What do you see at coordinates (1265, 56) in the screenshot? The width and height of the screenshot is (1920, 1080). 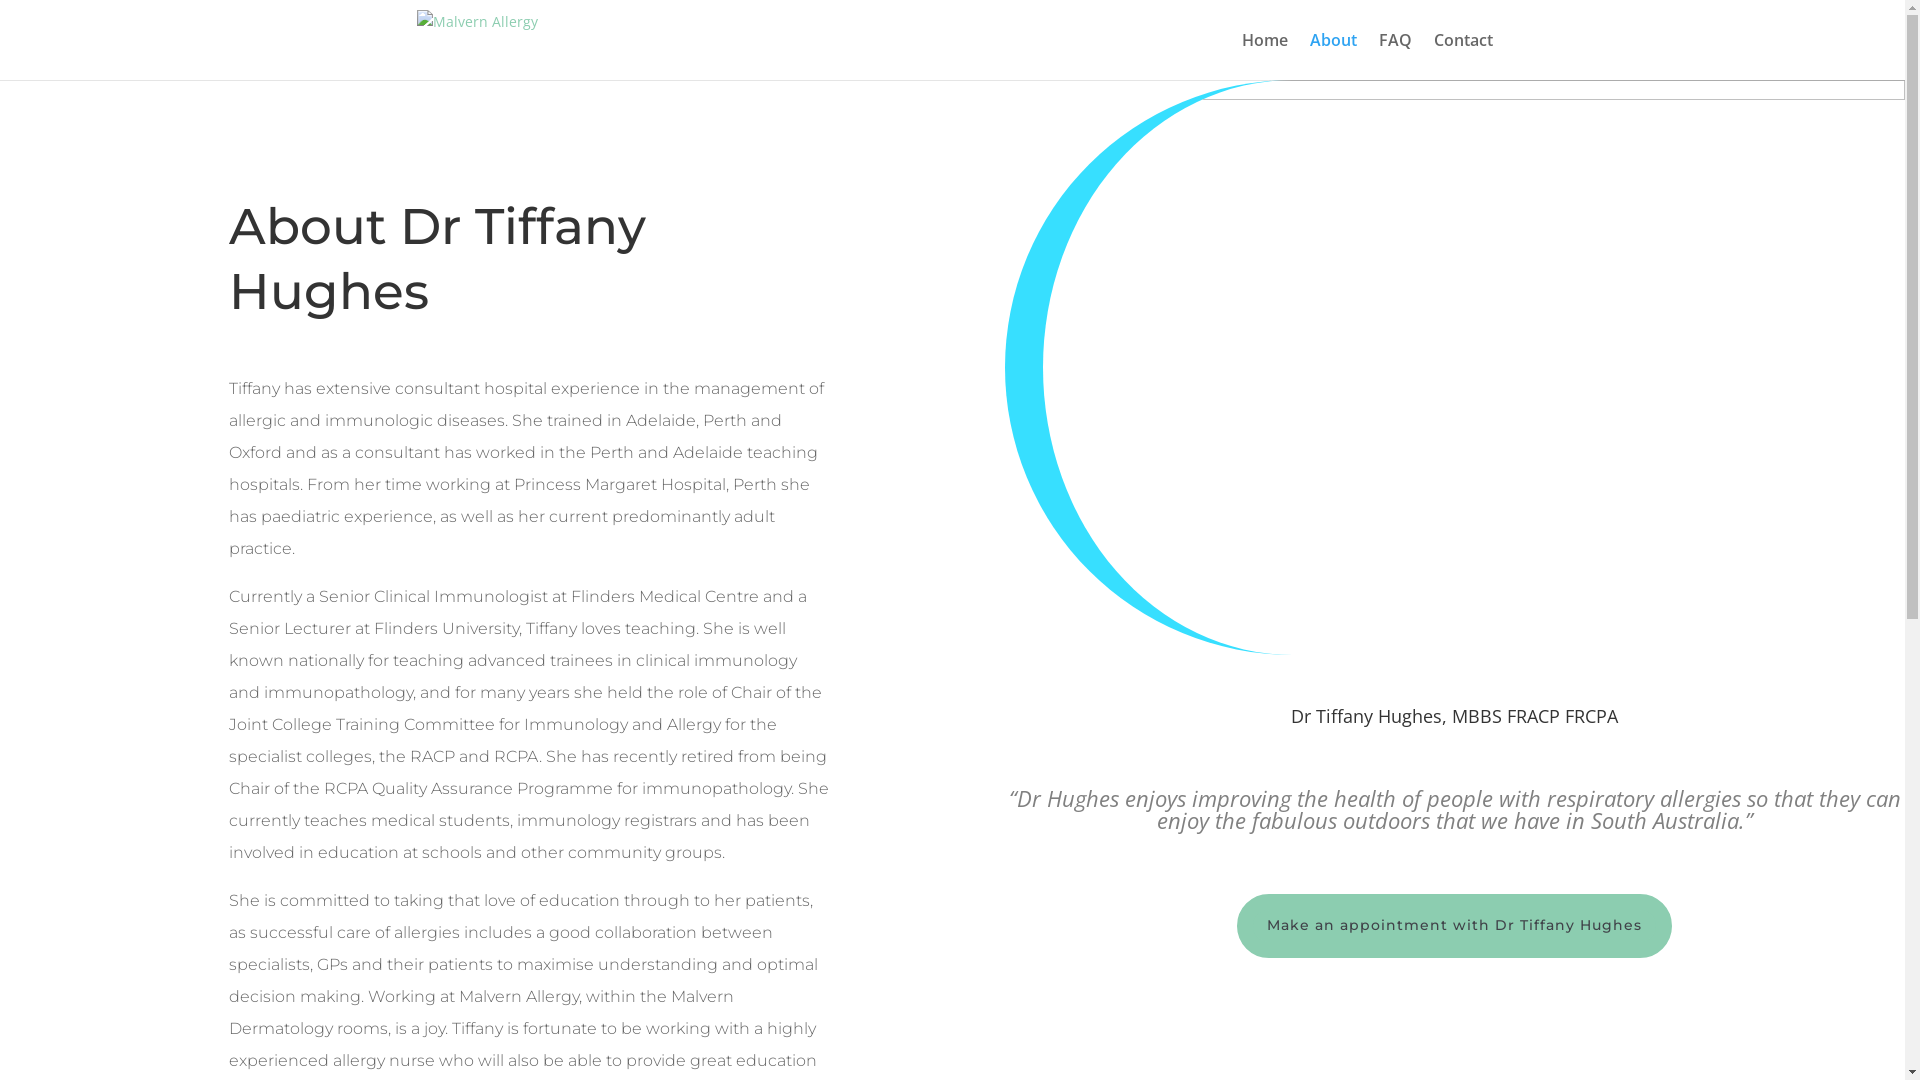 I see `Home` at bounding box center [1265, 56].